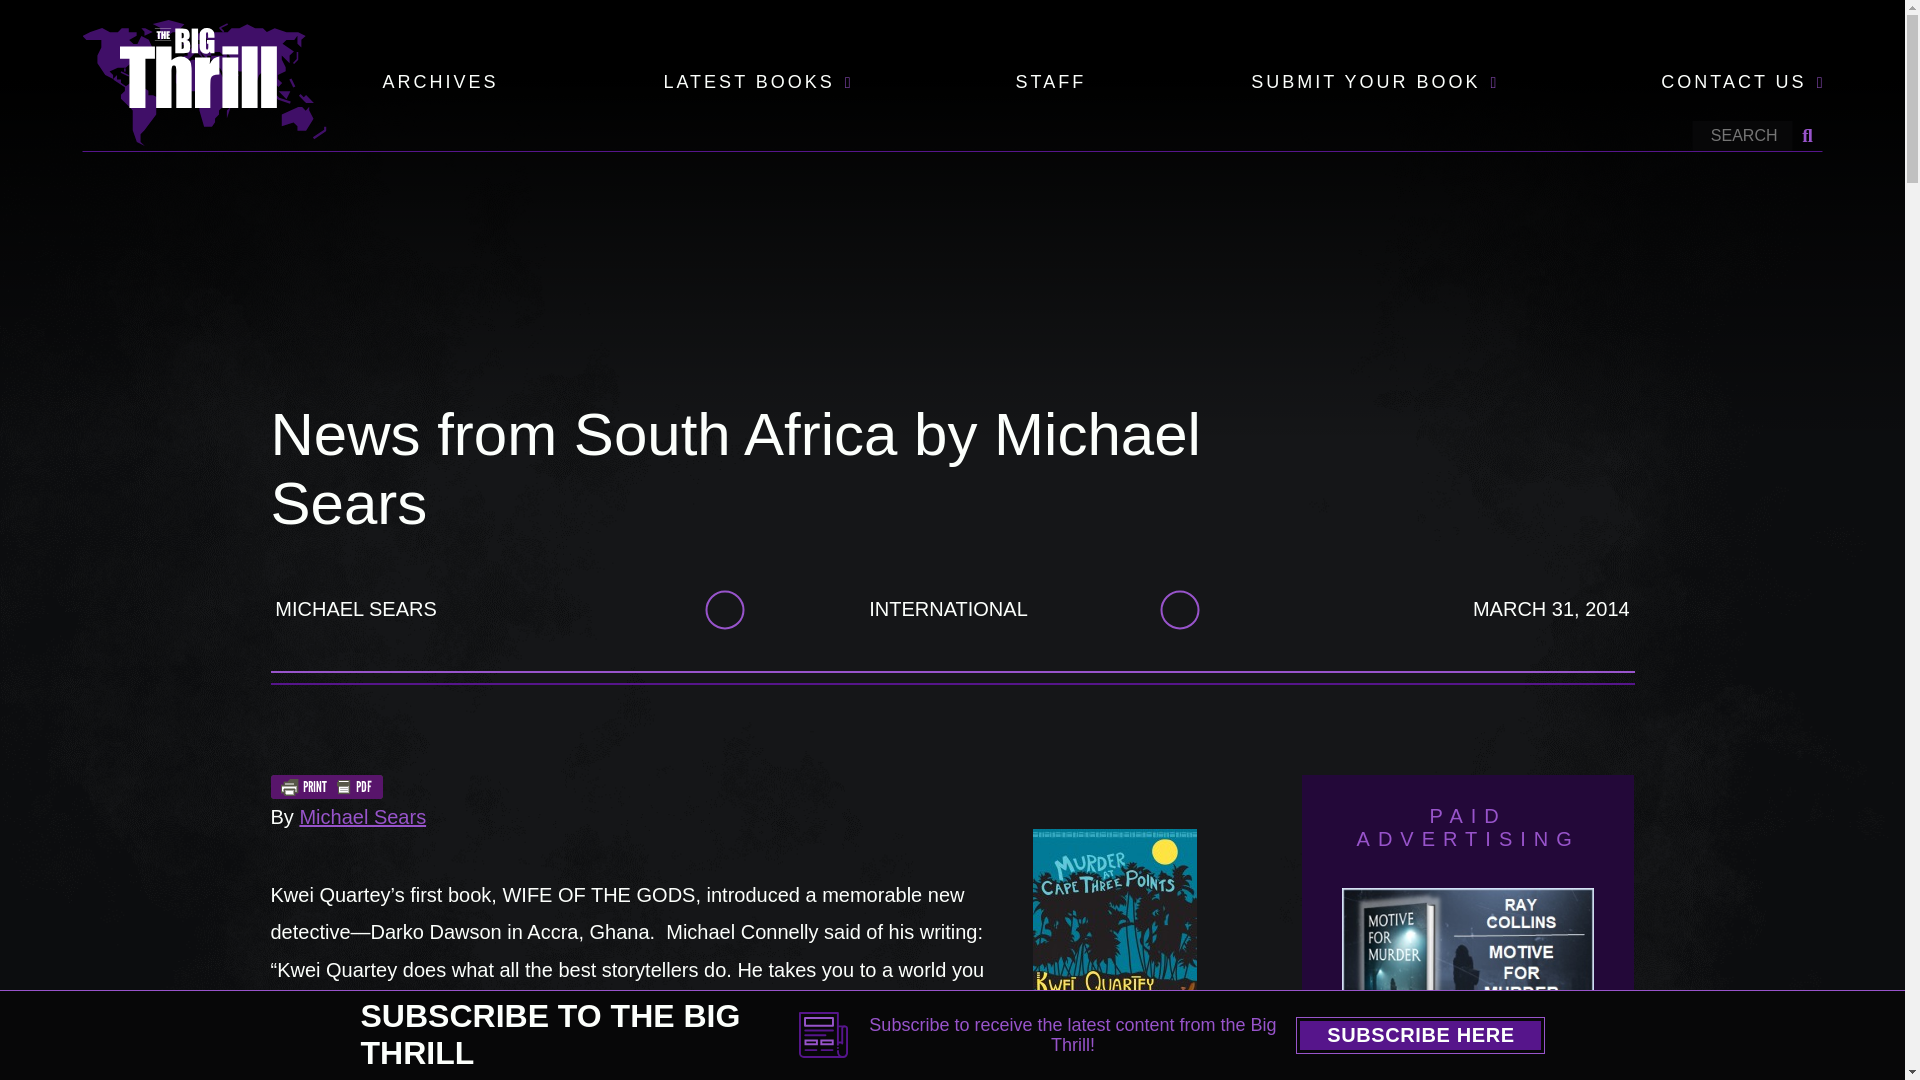 This screenshot has height=1080, width=1920. Describe the element at coordinates (748, 83) in the screenshot. I see `LATEST BOOKS` at that location.